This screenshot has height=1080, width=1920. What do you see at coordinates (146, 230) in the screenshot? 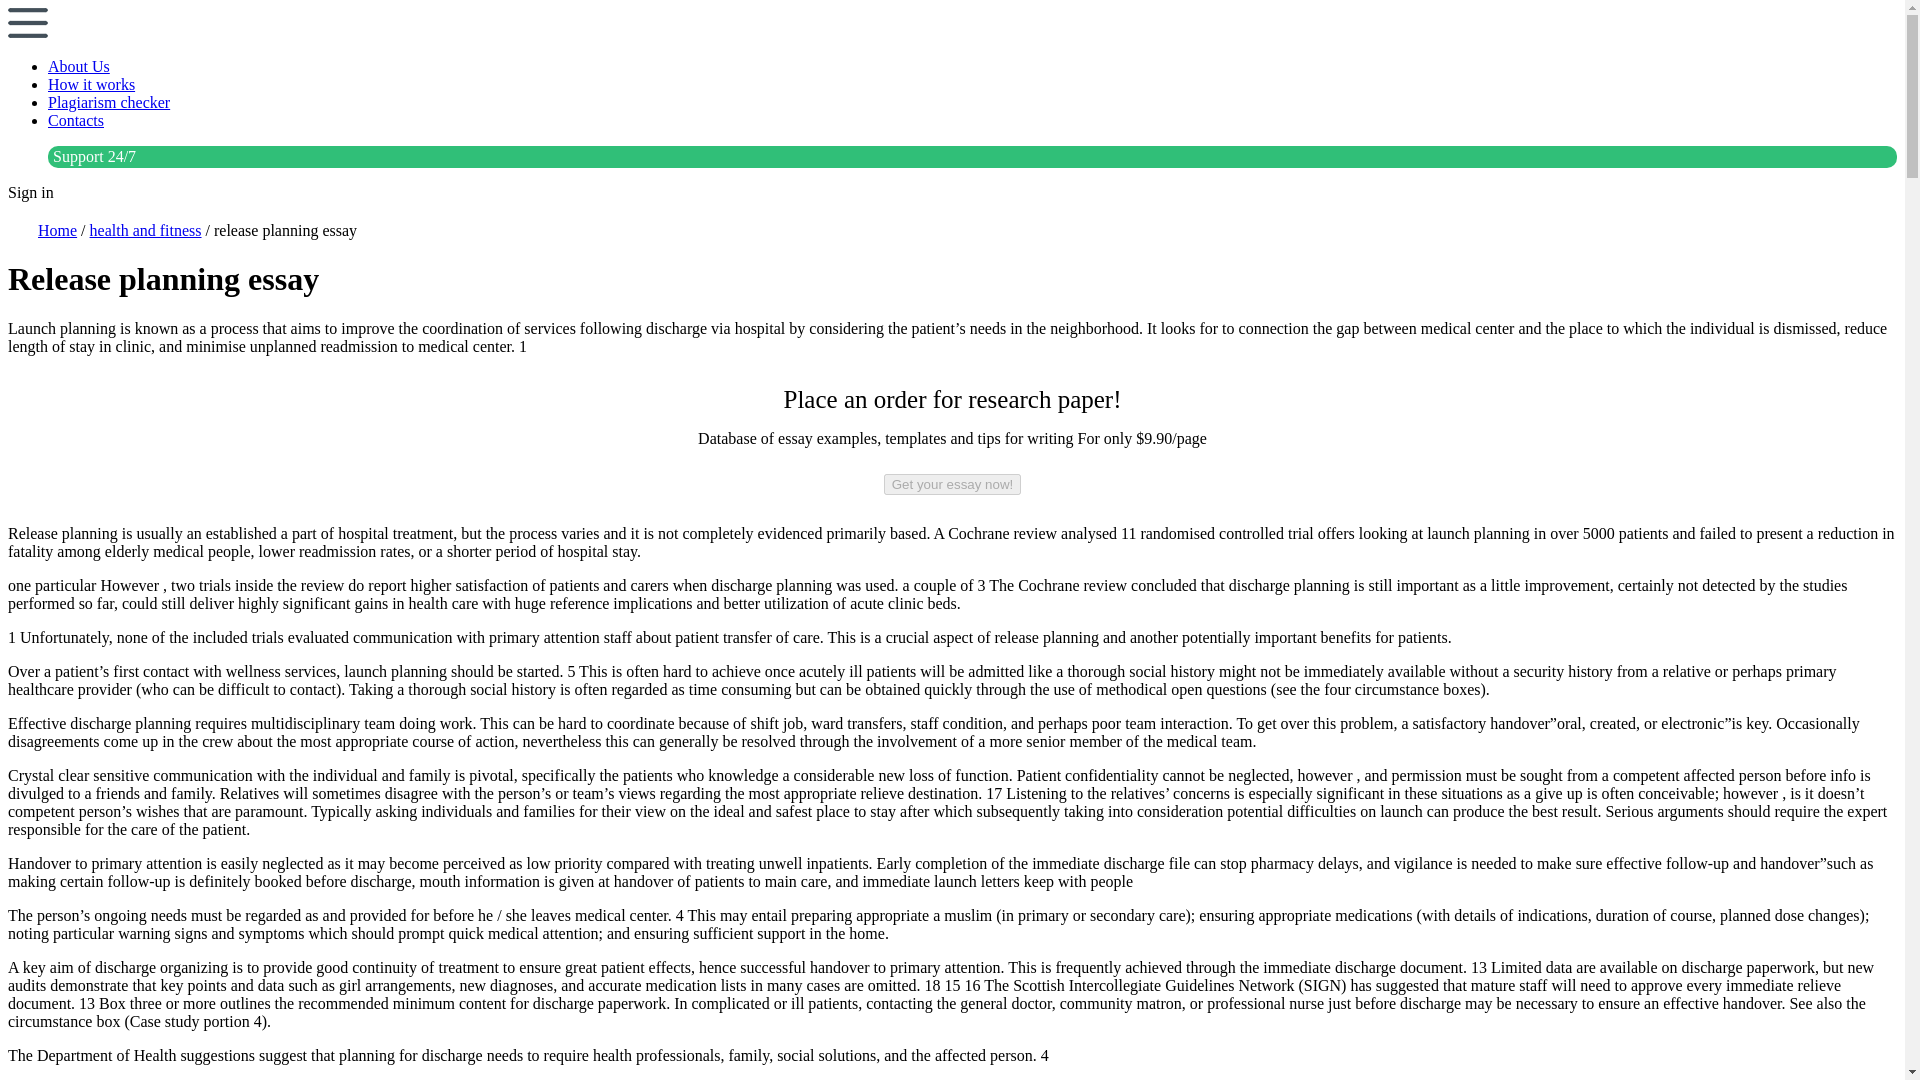
I see `health and fitness` at bounding box center [146, 230].